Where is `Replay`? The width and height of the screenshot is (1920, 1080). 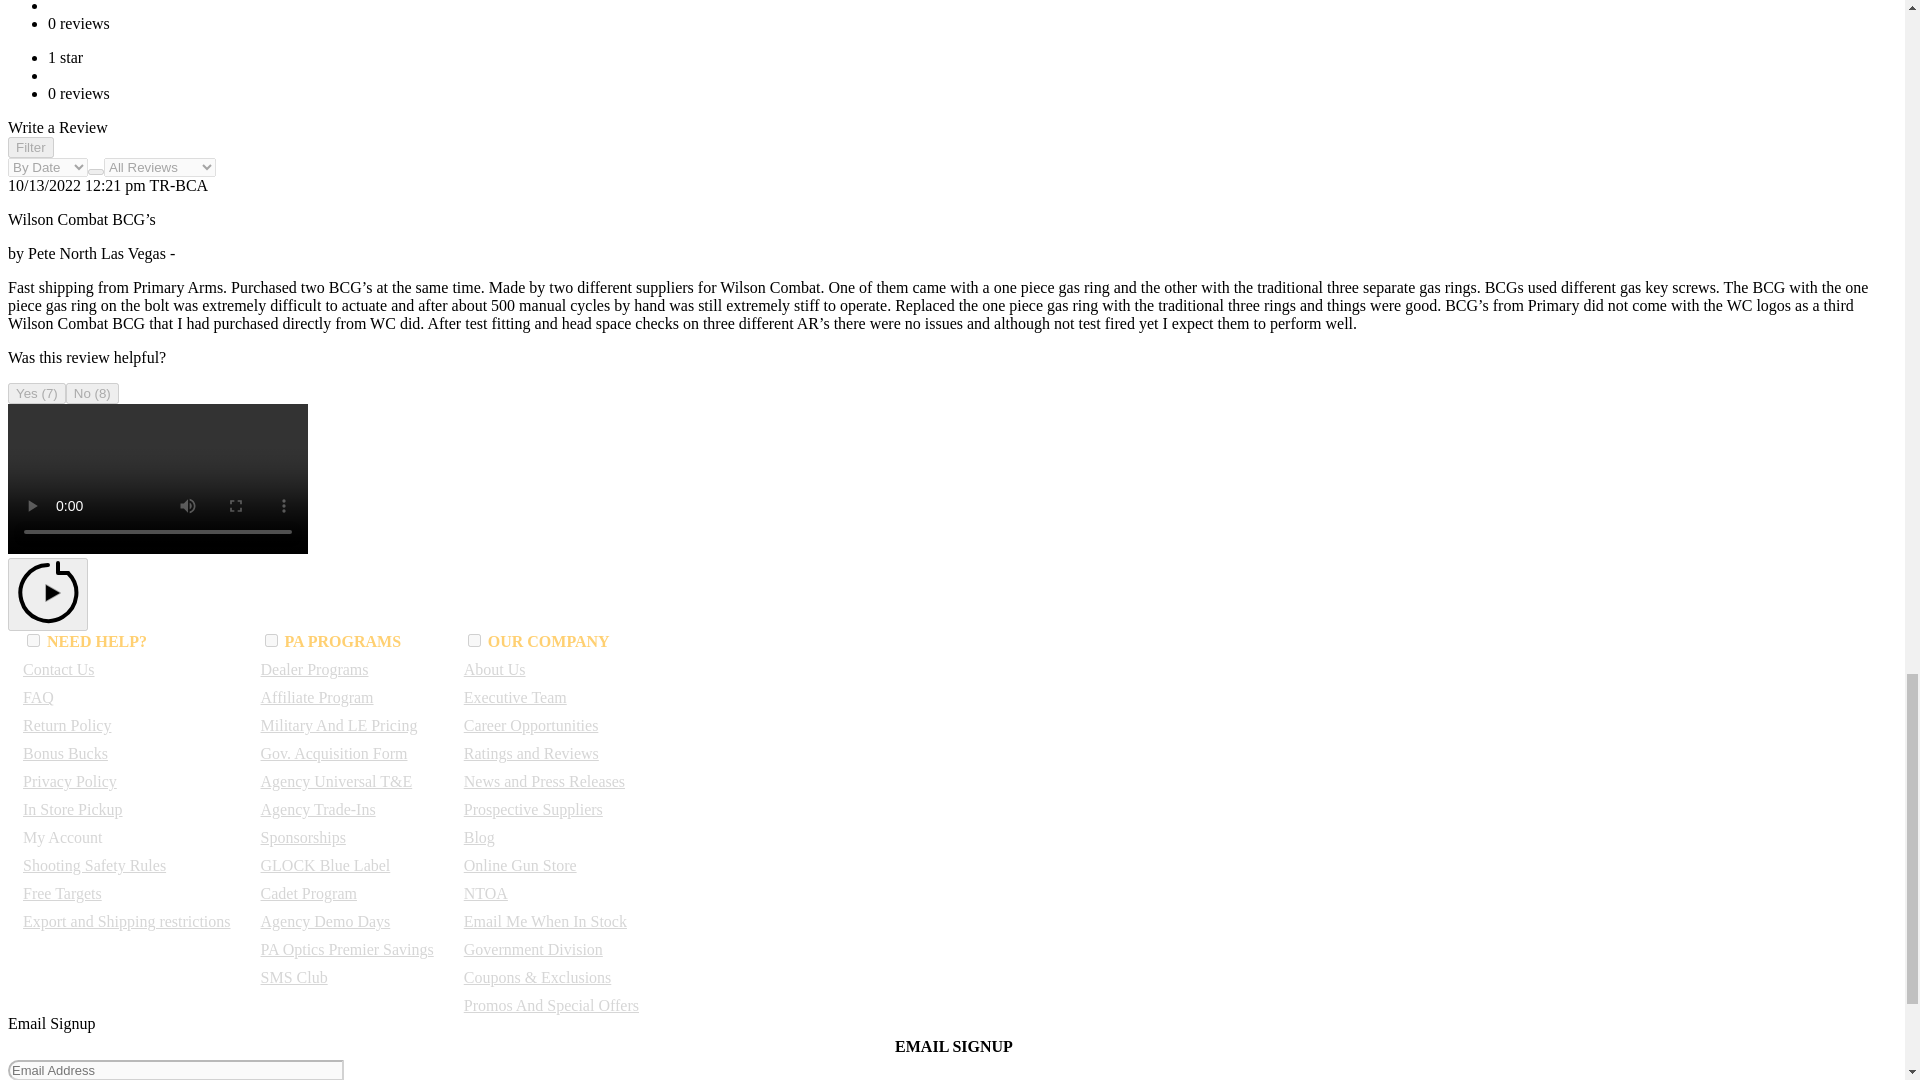
Replay is located at coordinates (48, 594).